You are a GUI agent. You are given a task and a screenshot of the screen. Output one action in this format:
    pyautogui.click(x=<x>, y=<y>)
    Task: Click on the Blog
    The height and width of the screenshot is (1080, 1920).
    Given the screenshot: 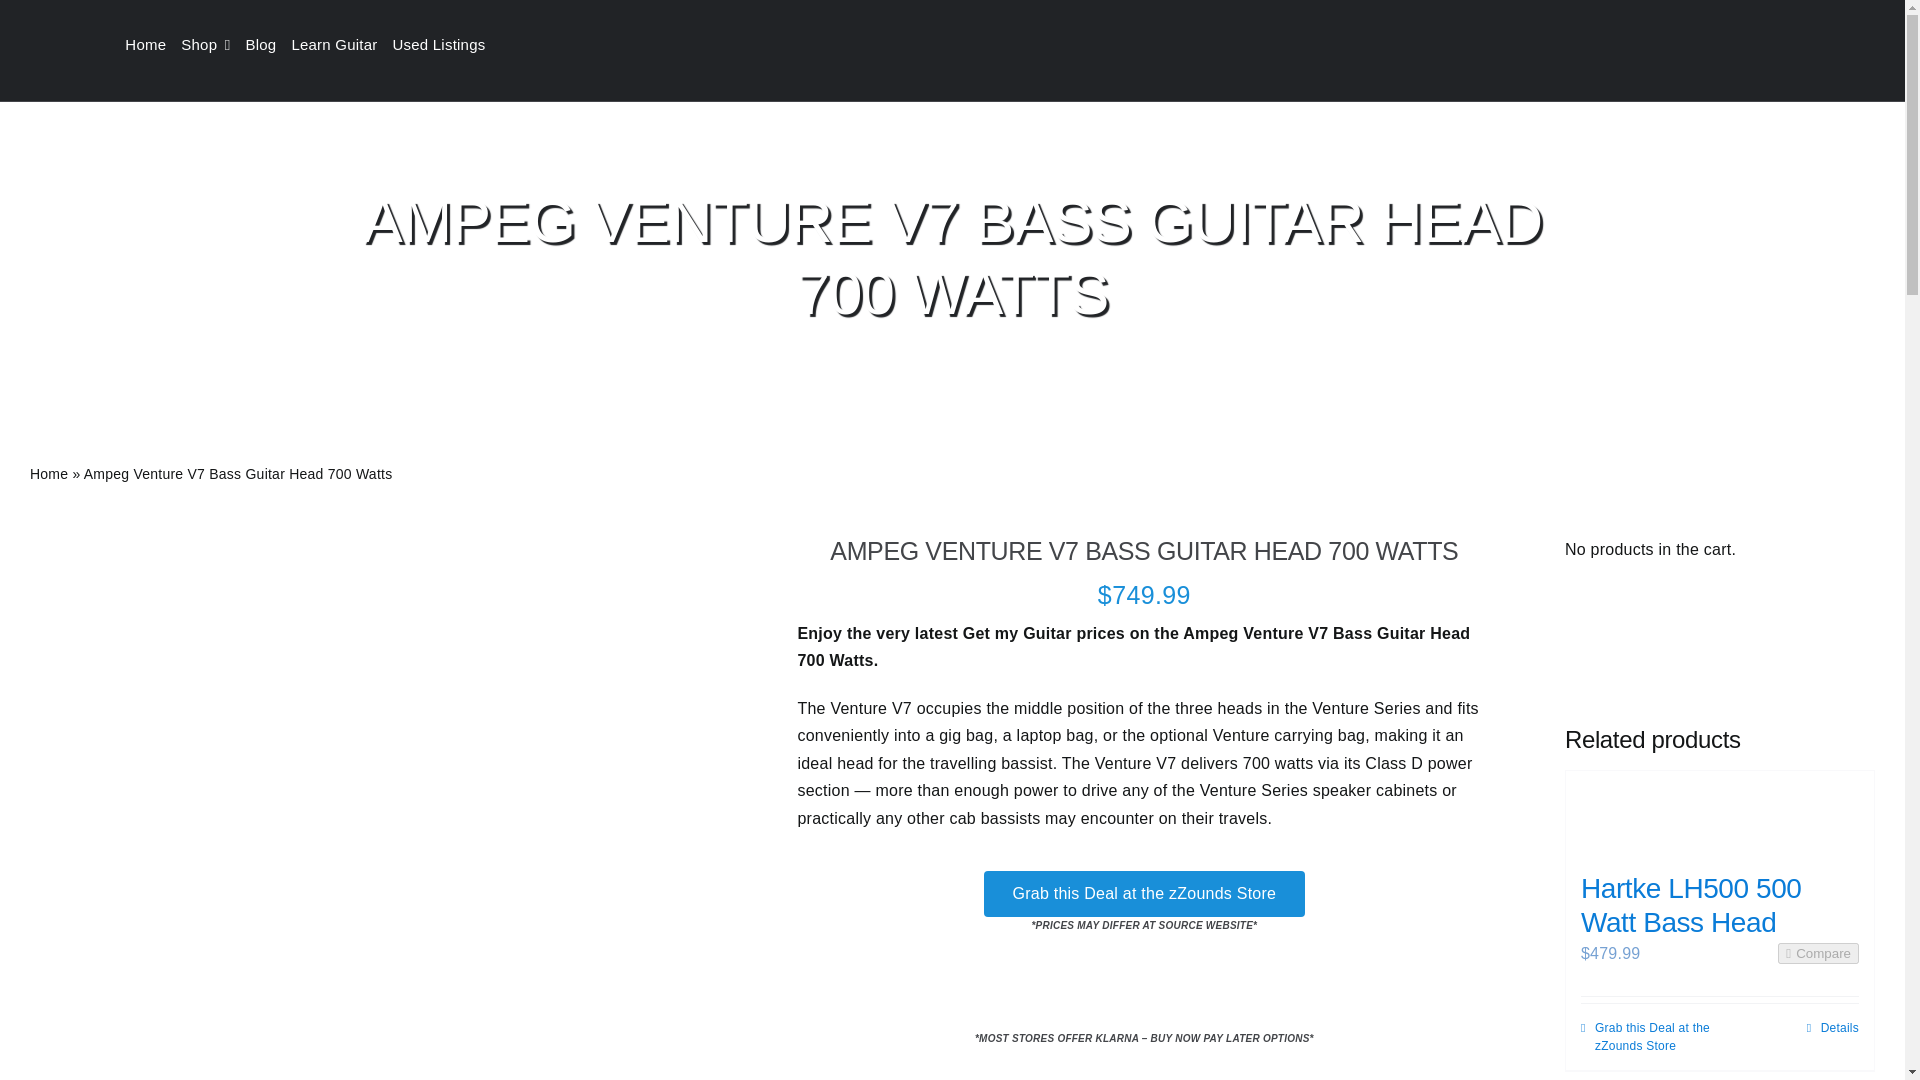 What is the action you would take?
    pyautogui.click(x=268, y=45)
    